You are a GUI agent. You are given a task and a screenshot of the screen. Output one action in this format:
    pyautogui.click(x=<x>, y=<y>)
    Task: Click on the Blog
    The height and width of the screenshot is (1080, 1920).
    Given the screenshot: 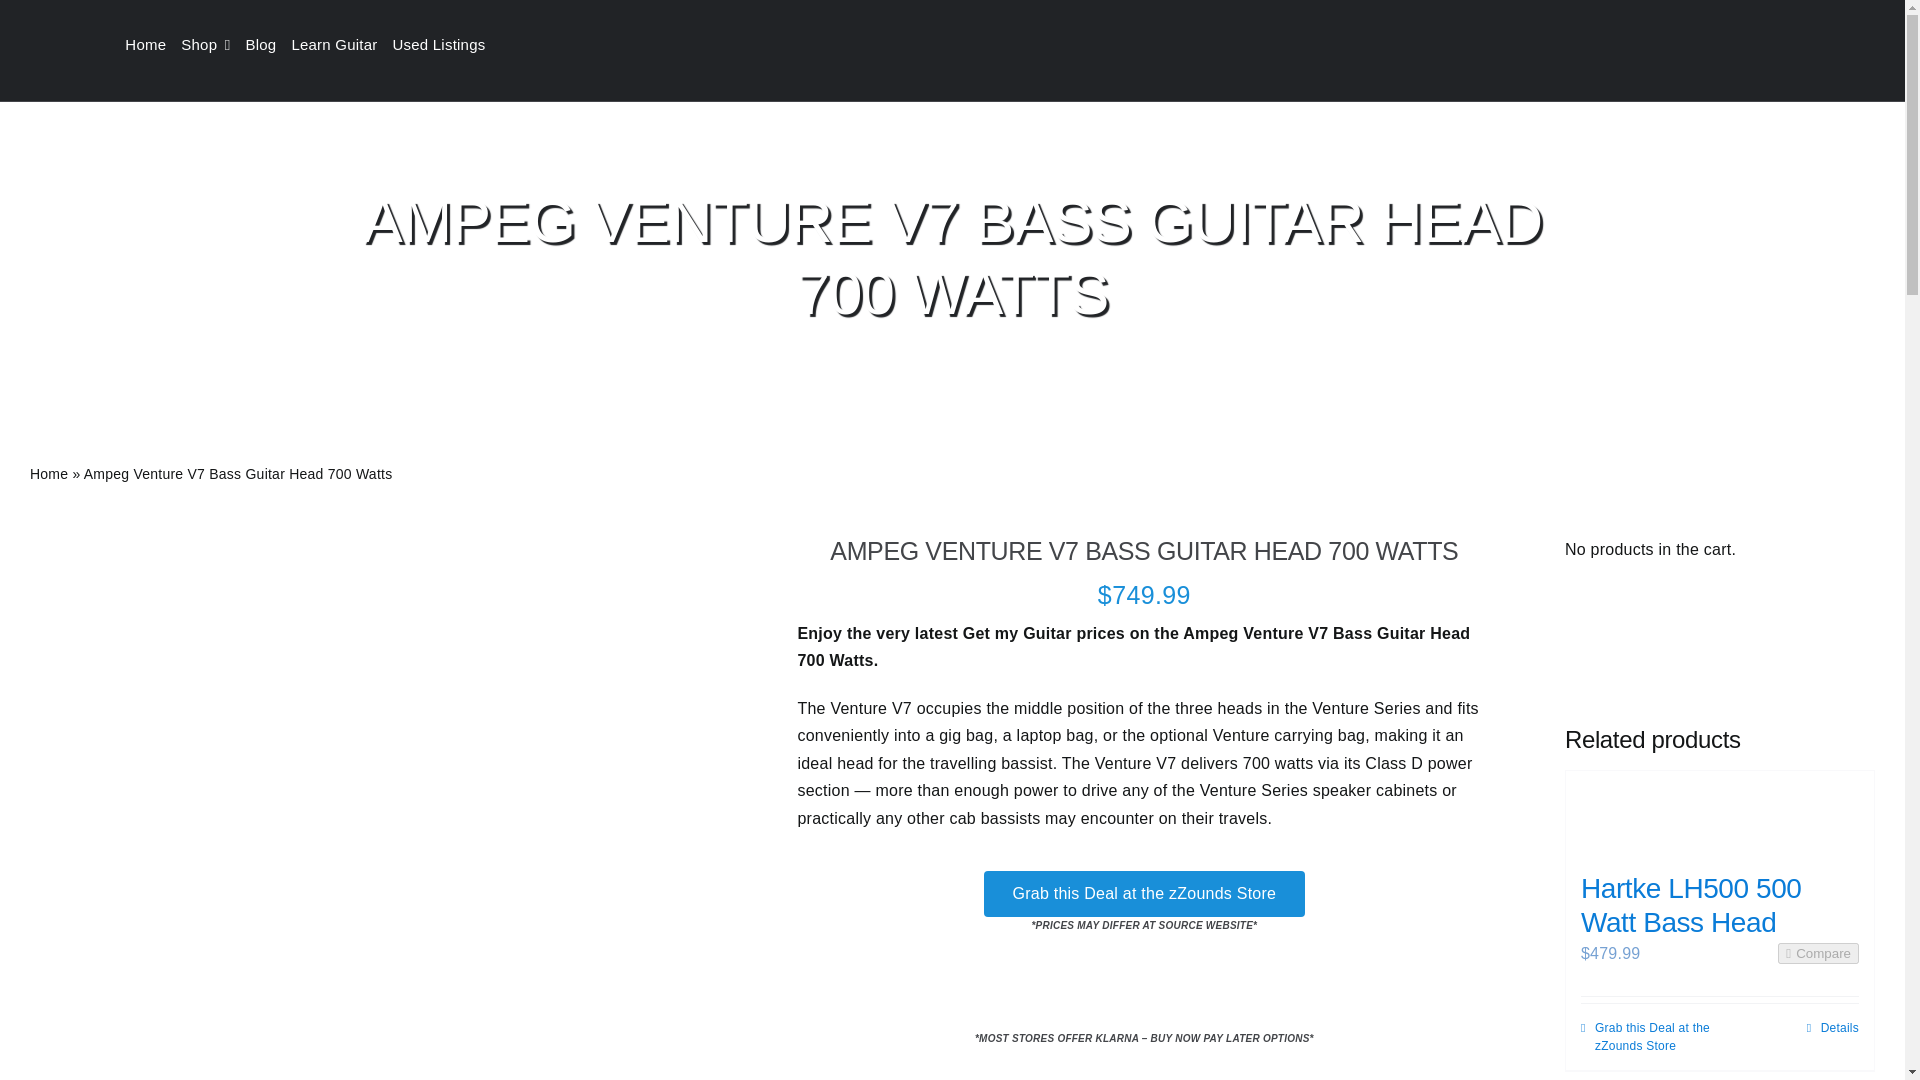 What is the action you would take?
    pyautogui.click(x=268, y=45)
    